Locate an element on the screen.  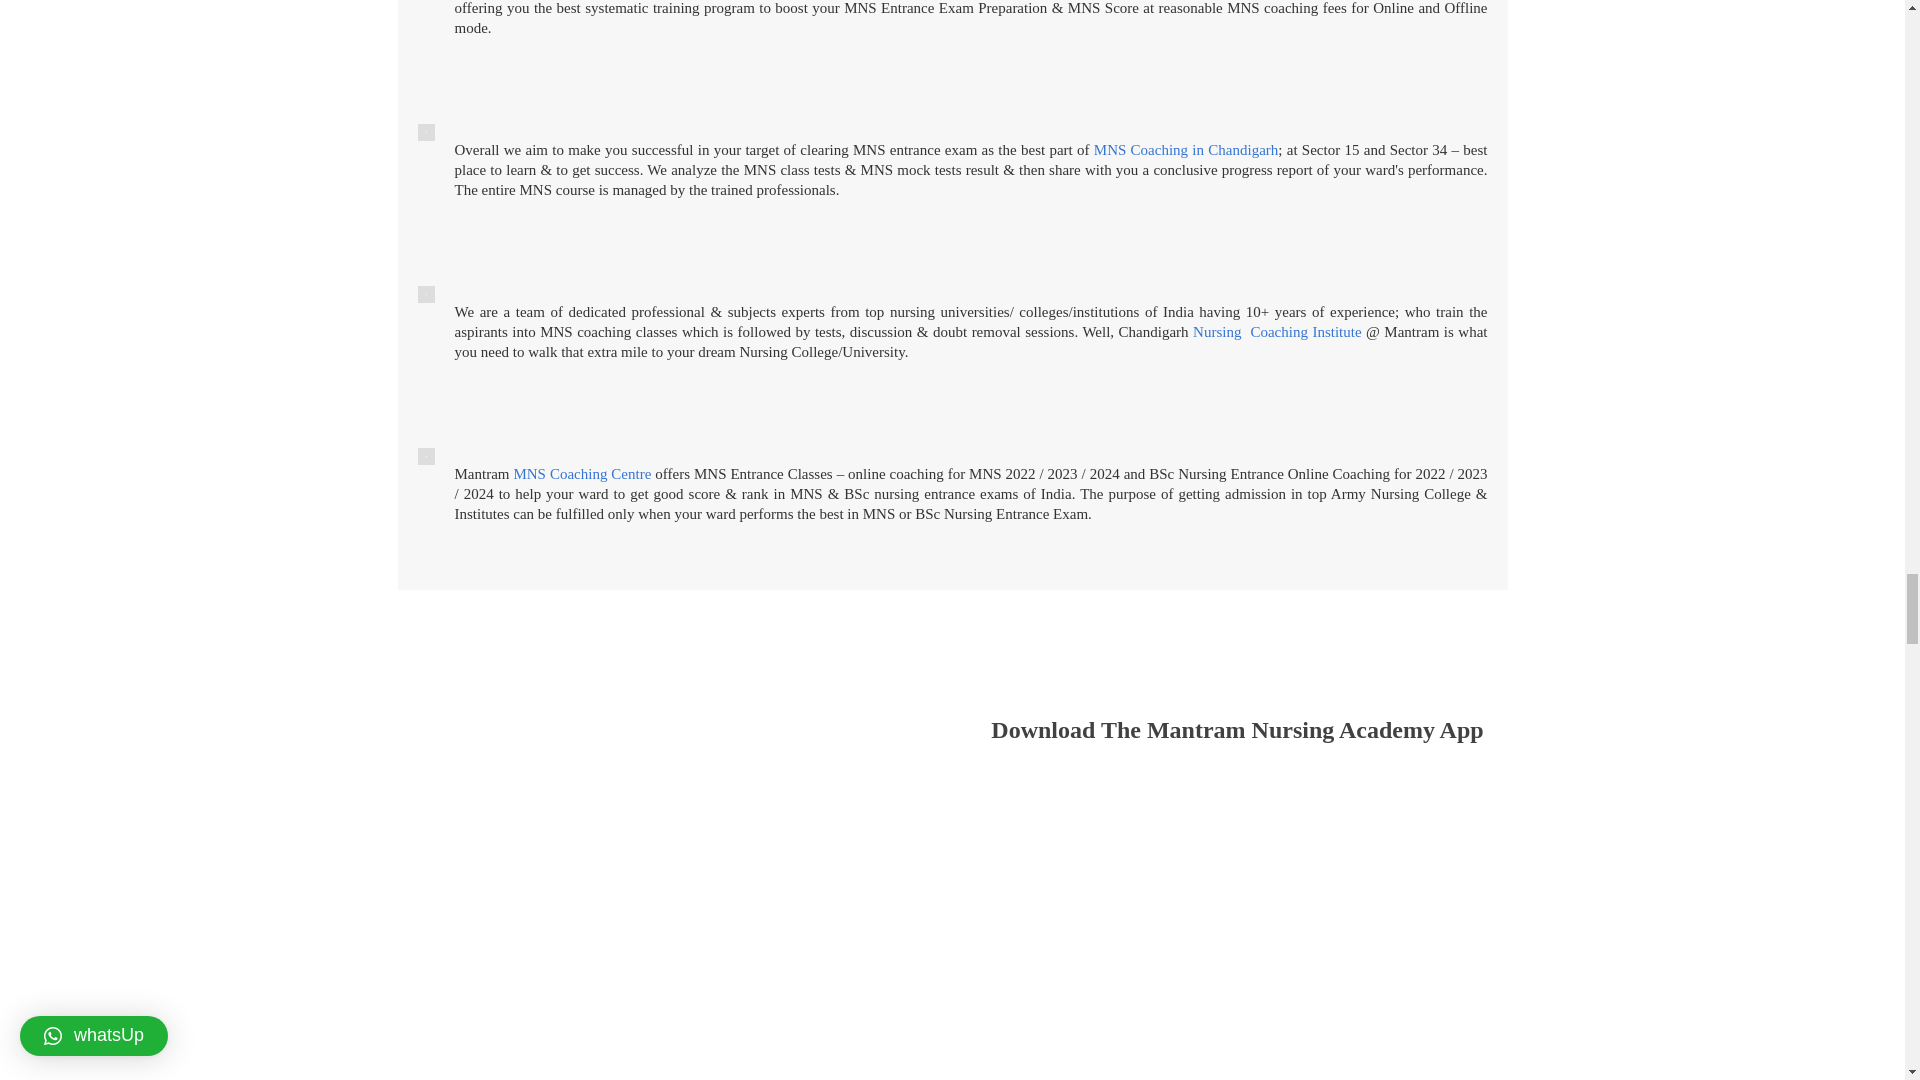
MNS Coaching in Chandigarh is located at coordinates (1186, 149).